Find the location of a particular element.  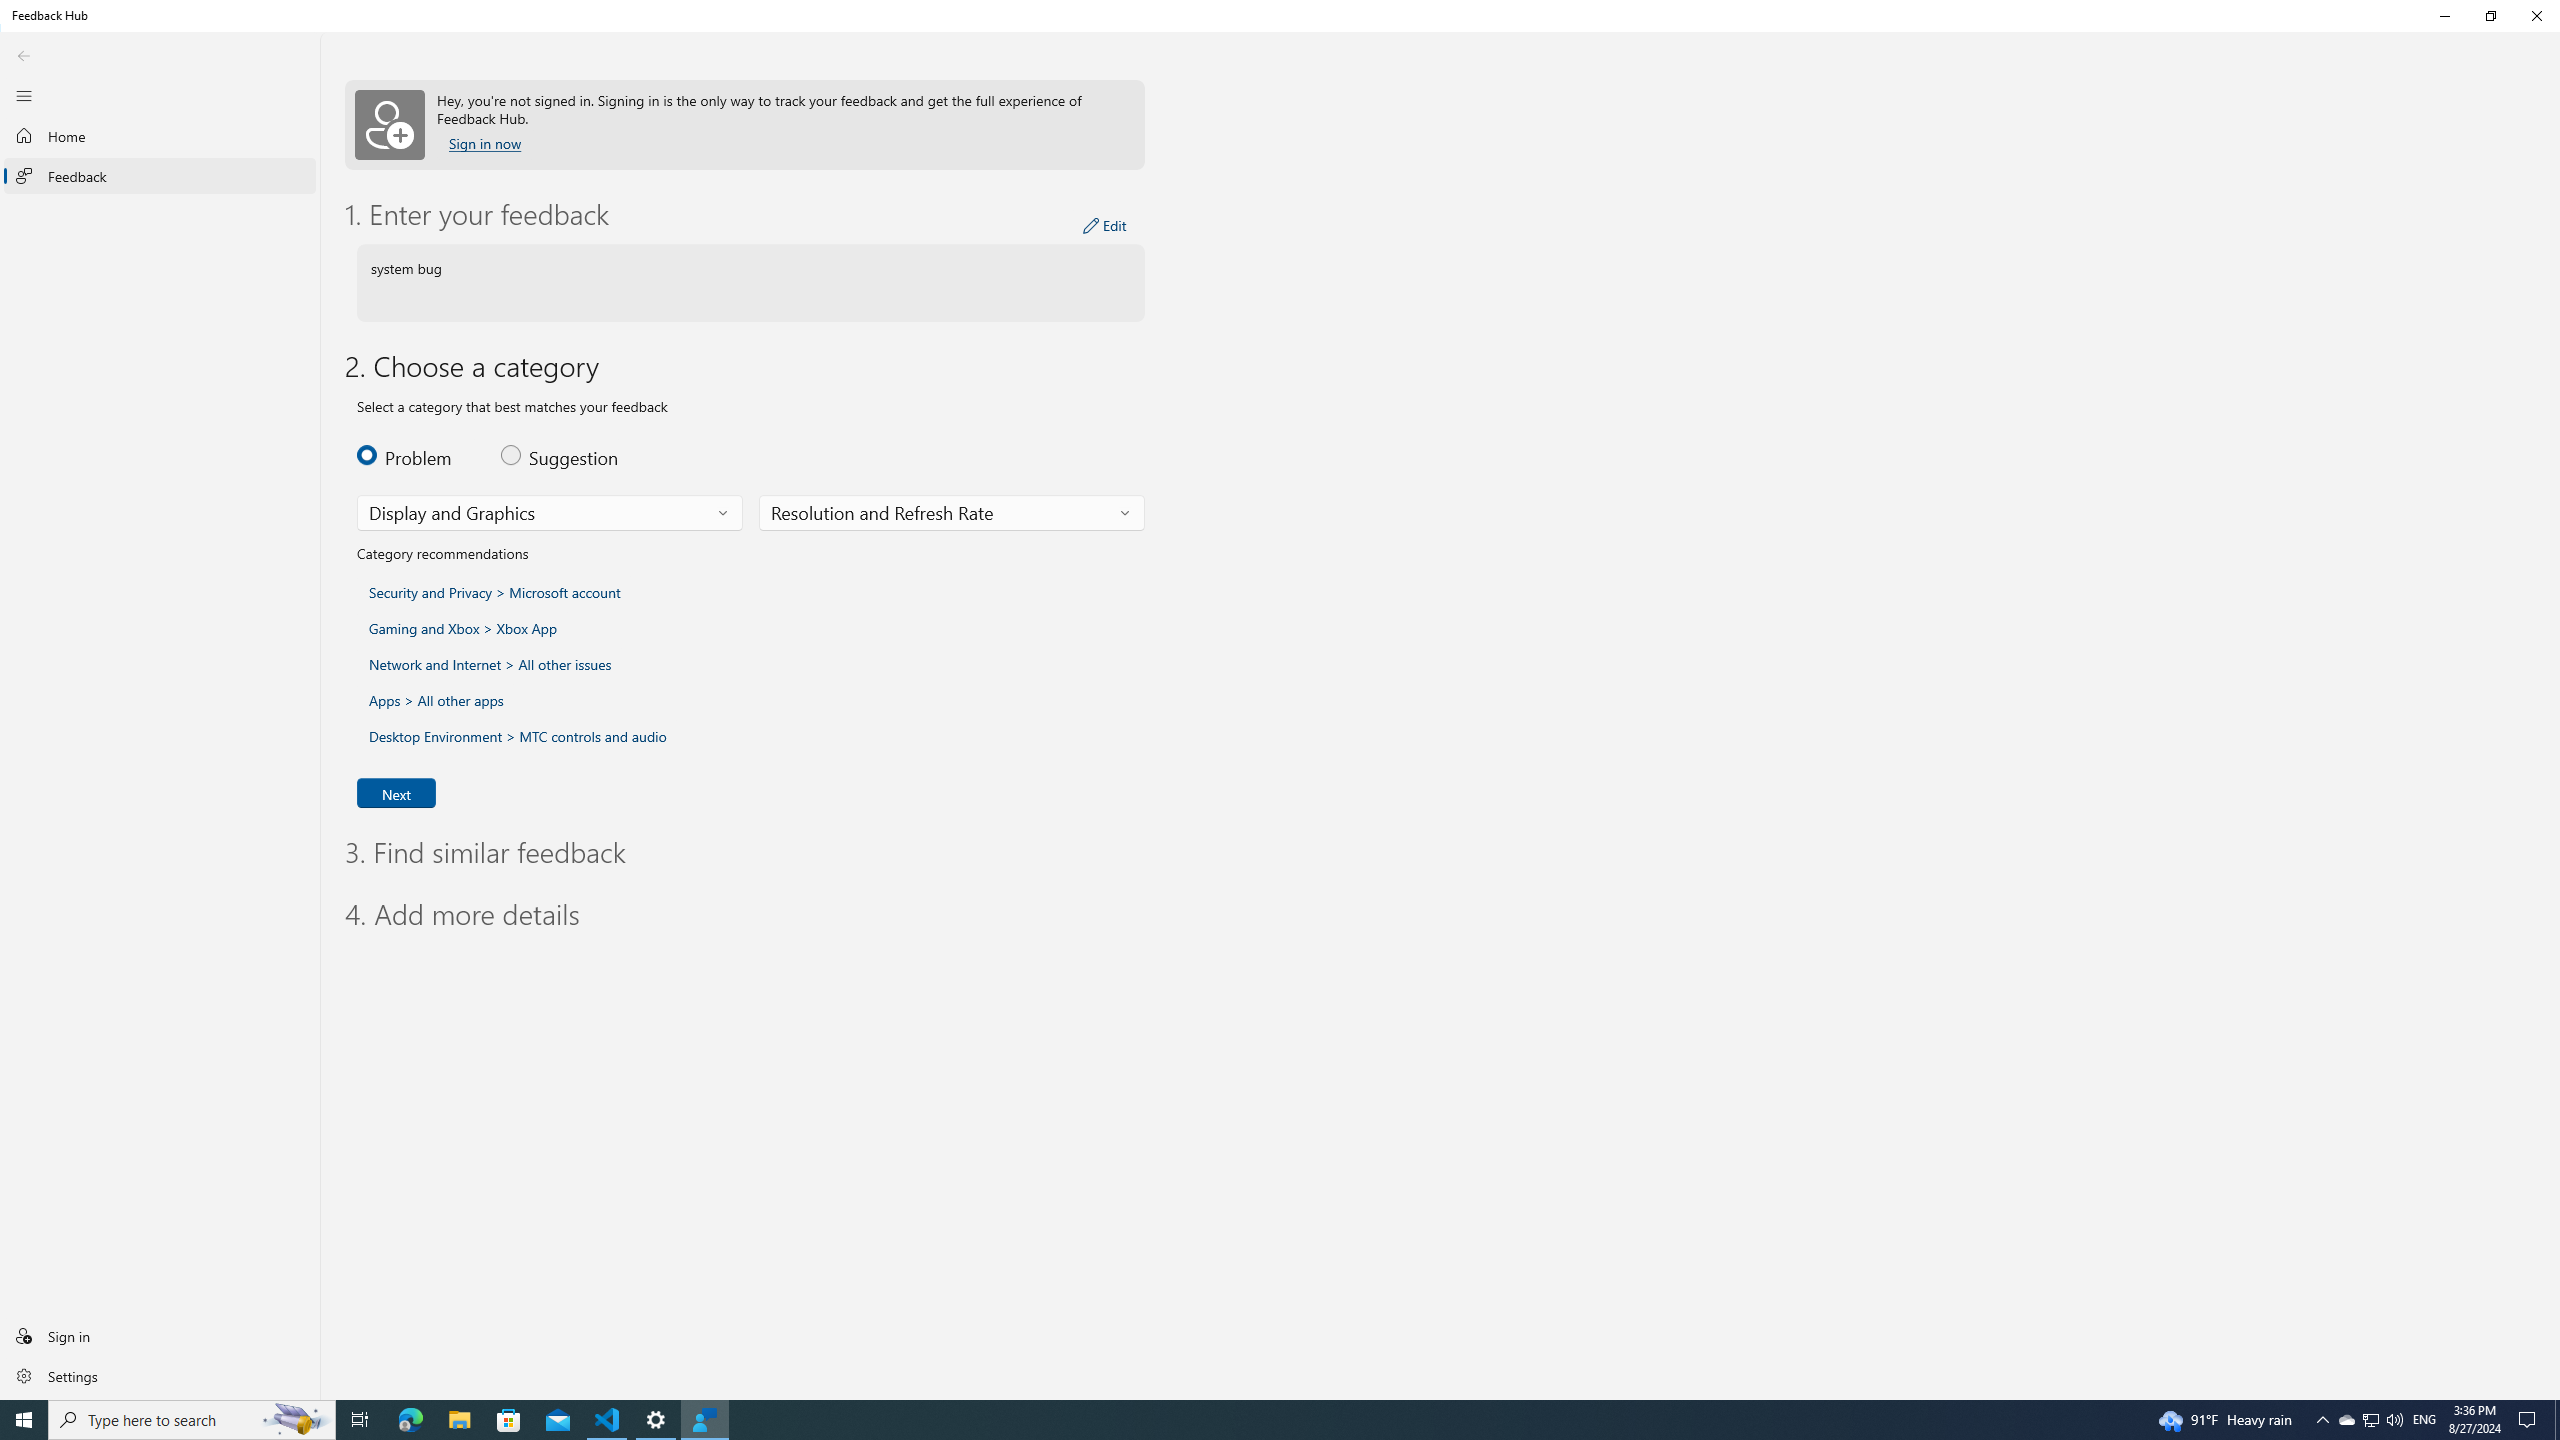

Settings - 1 running window is located at coordinates (160, 1375).